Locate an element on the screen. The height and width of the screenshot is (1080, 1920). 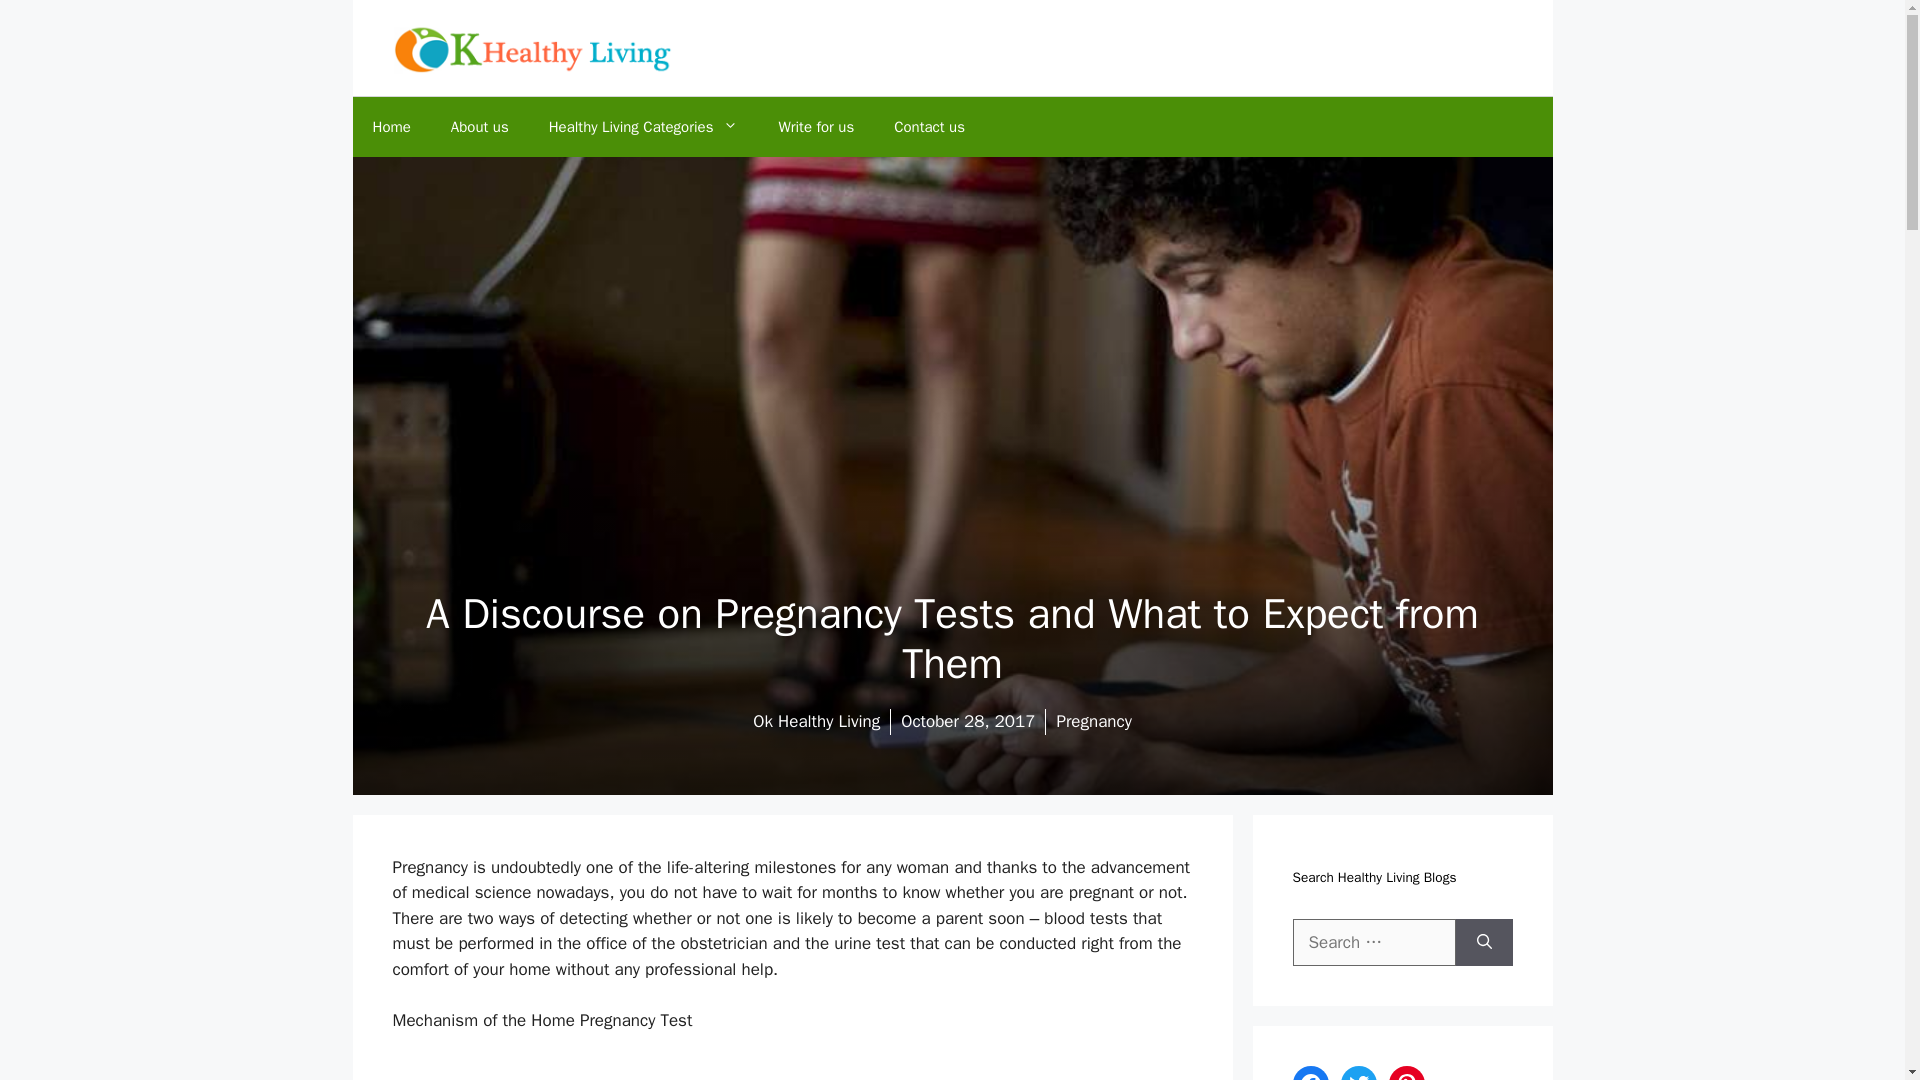
Search for: is located at coordinates (1374, 942).